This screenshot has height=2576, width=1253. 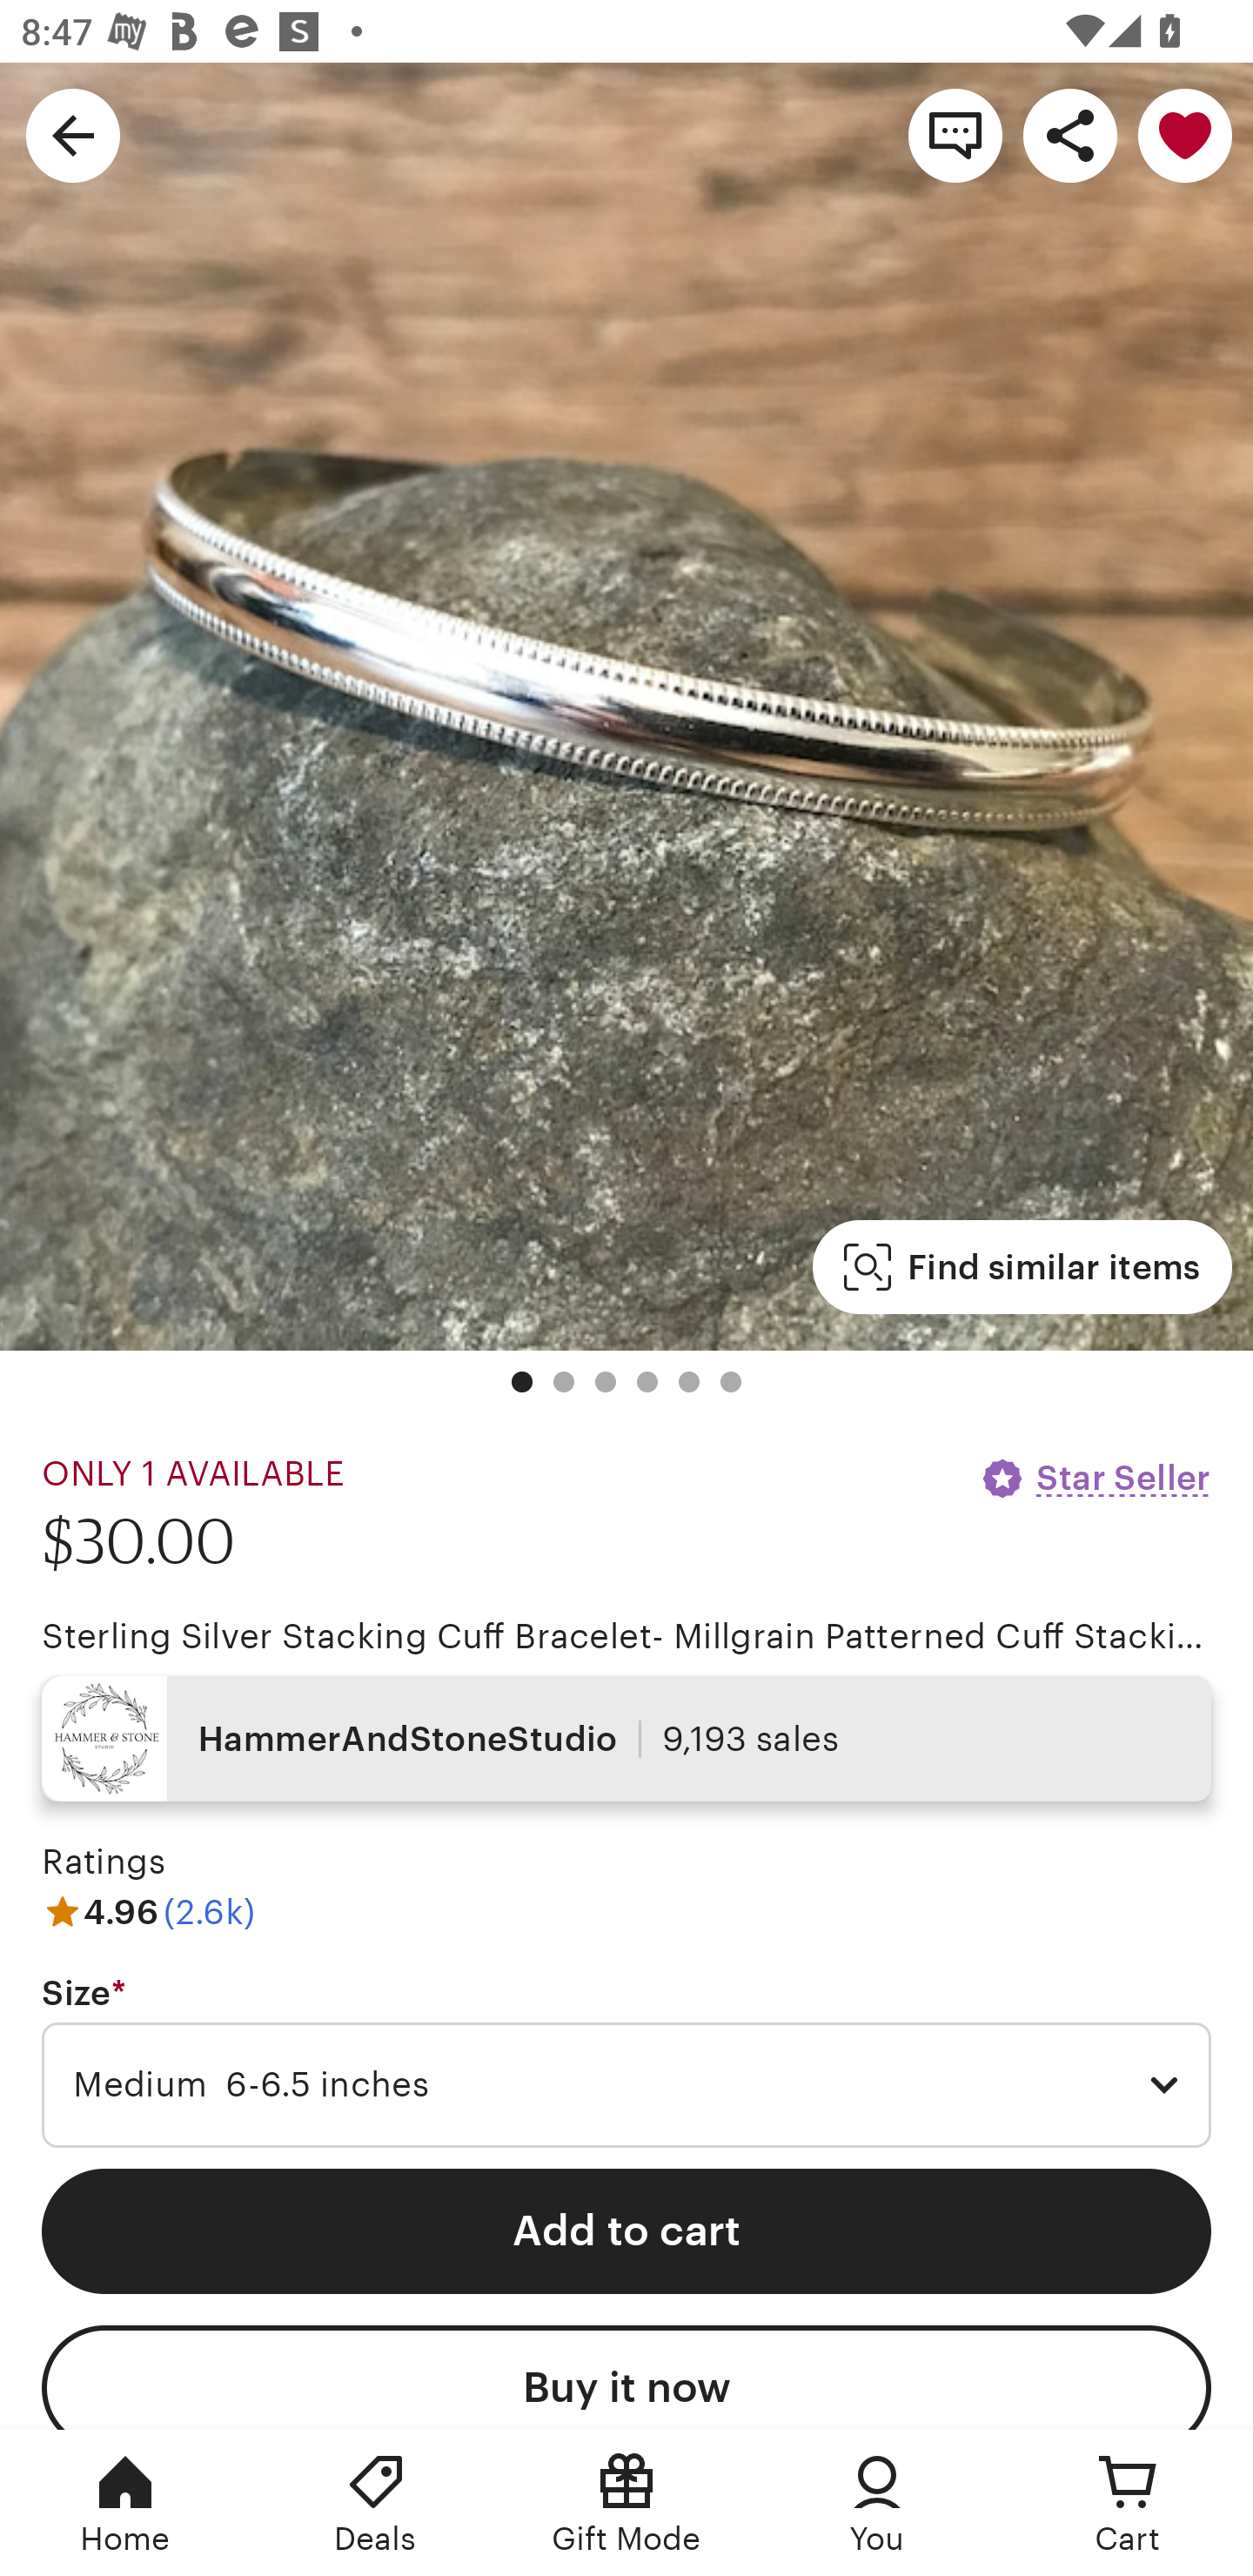 What do you see at coordinates (626, 1739) in the screenshot?
I see `HammerAndStoneStudio 9,193 sales` at bounding box center [626, 1739].